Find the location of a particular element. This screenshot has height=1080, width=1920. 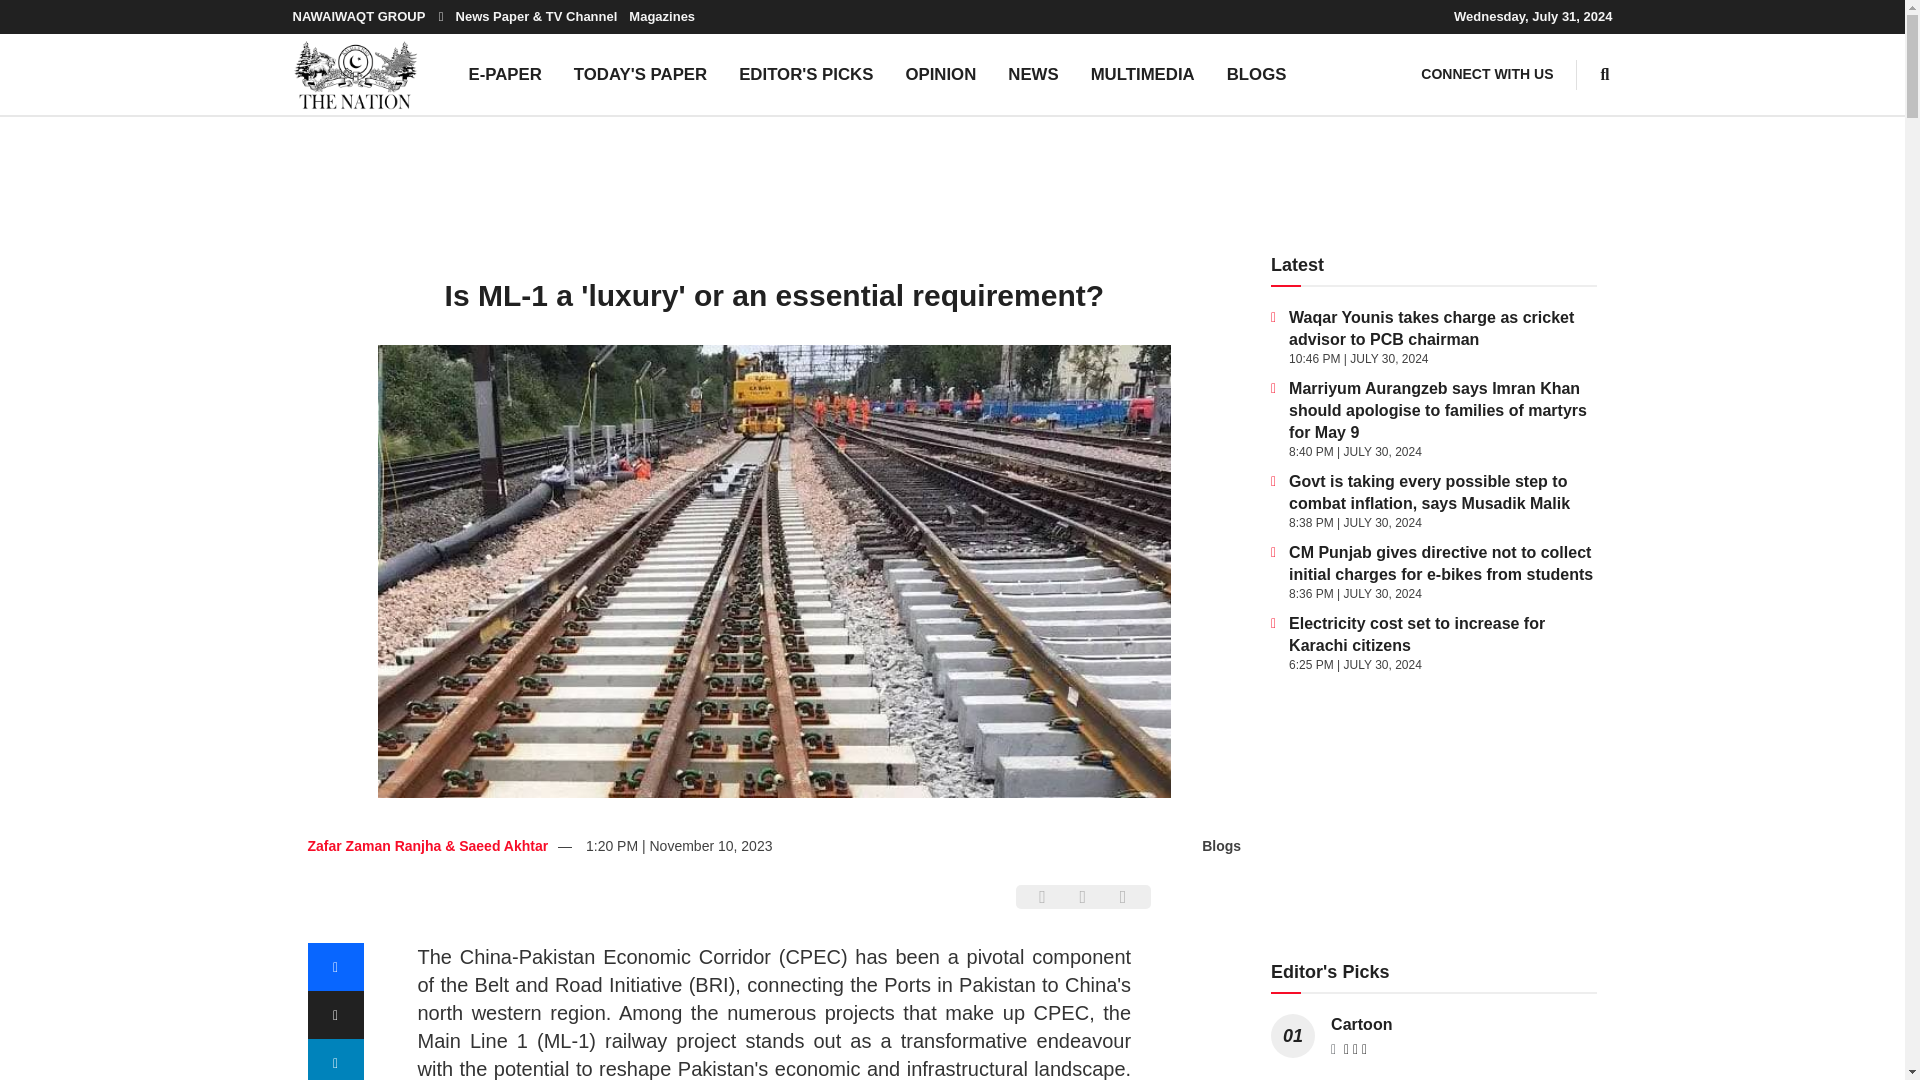

TODAY'S PAPER is located at coordinates (640, 74).